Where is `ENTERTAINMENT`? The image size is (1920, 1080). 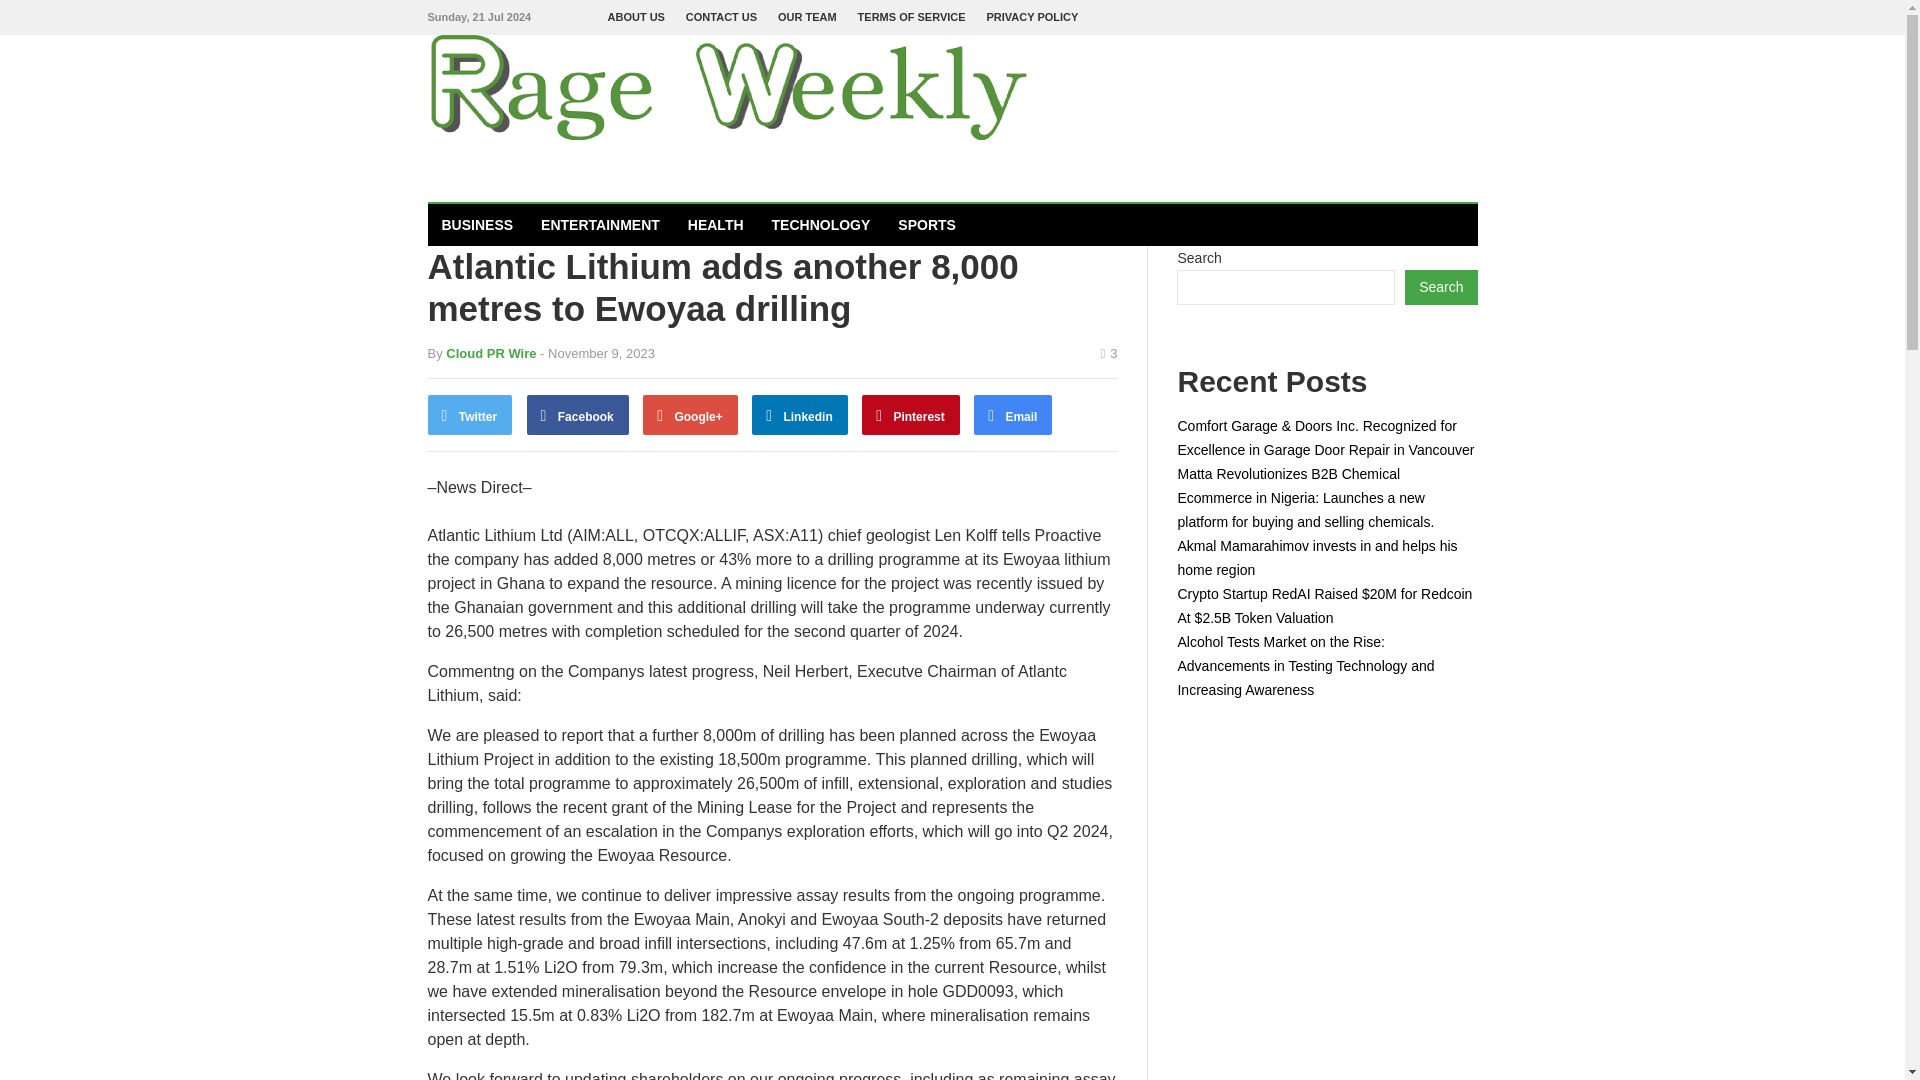
ENTERTAINMENT is located at coordinates (600, 225).